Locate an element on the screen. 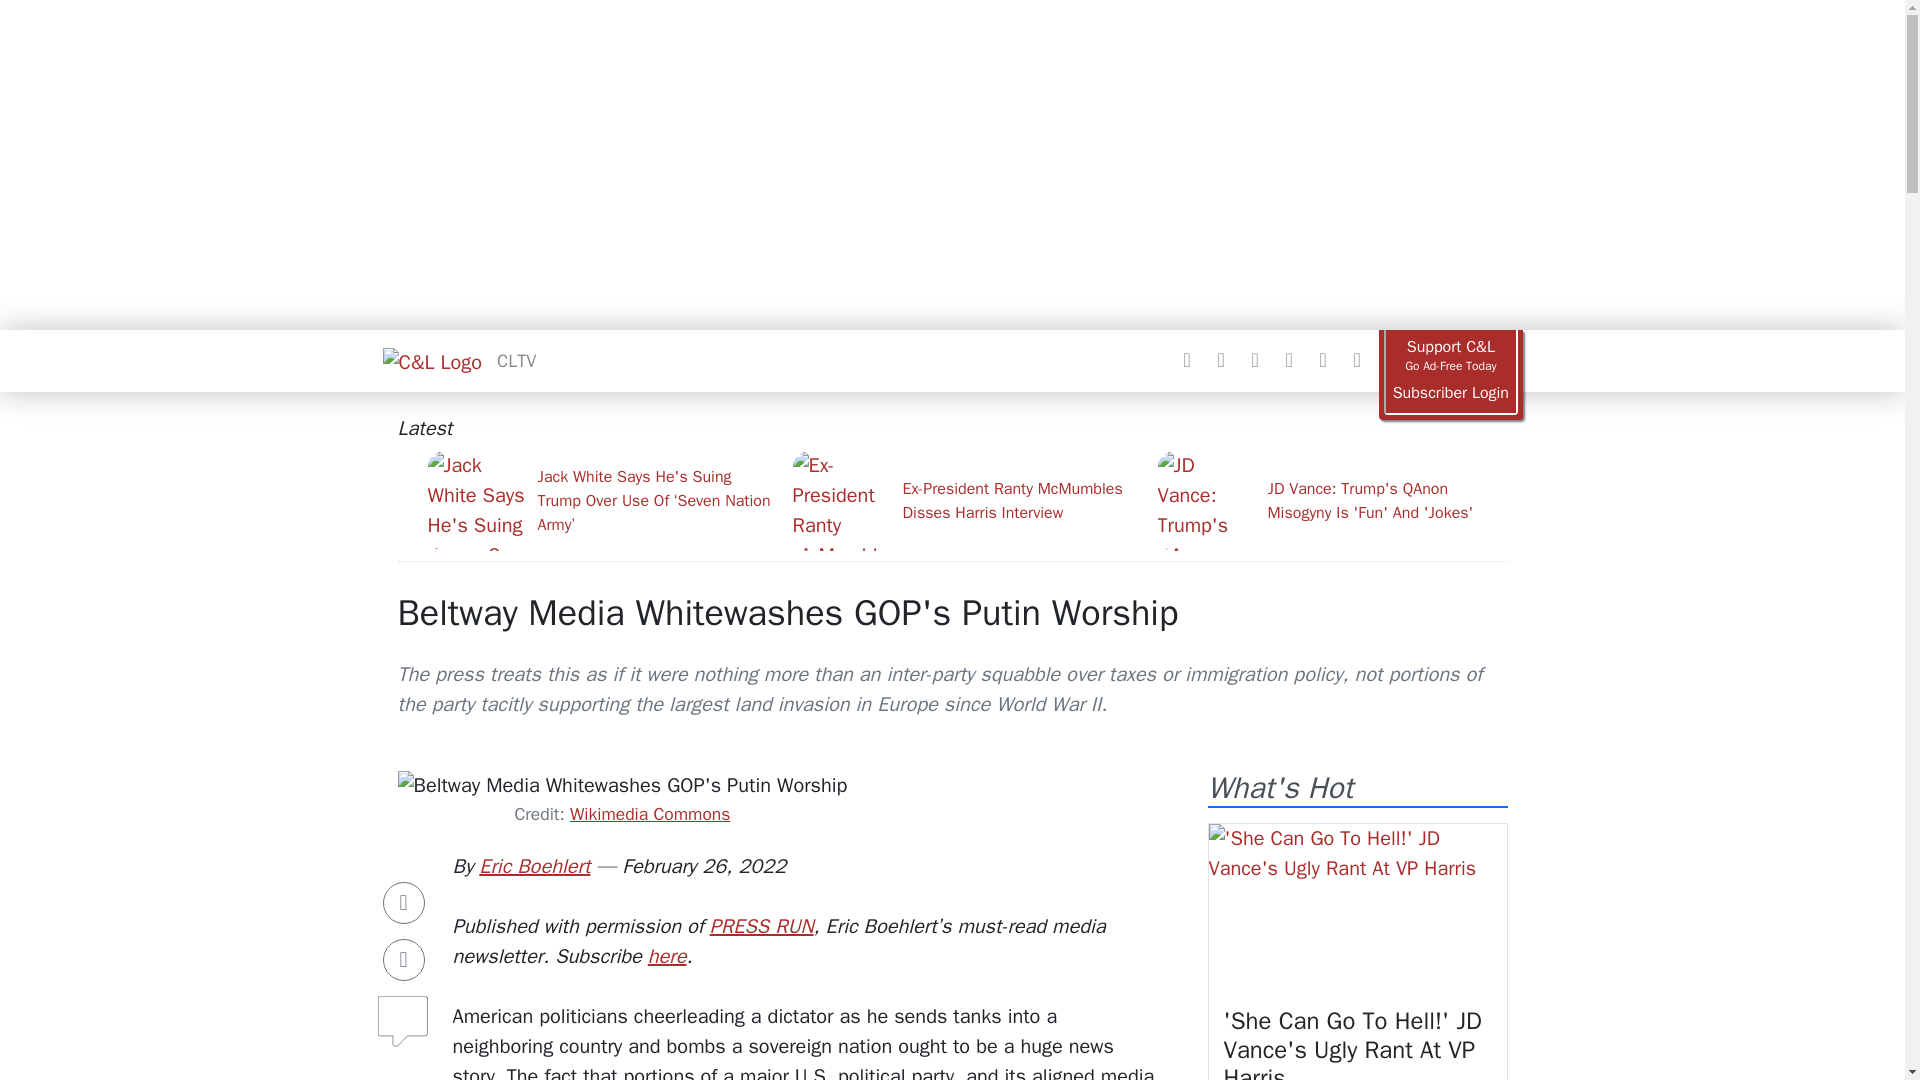 This screenshot has width=1920, height=1080. CLTV is located at coordinates (516, 360).